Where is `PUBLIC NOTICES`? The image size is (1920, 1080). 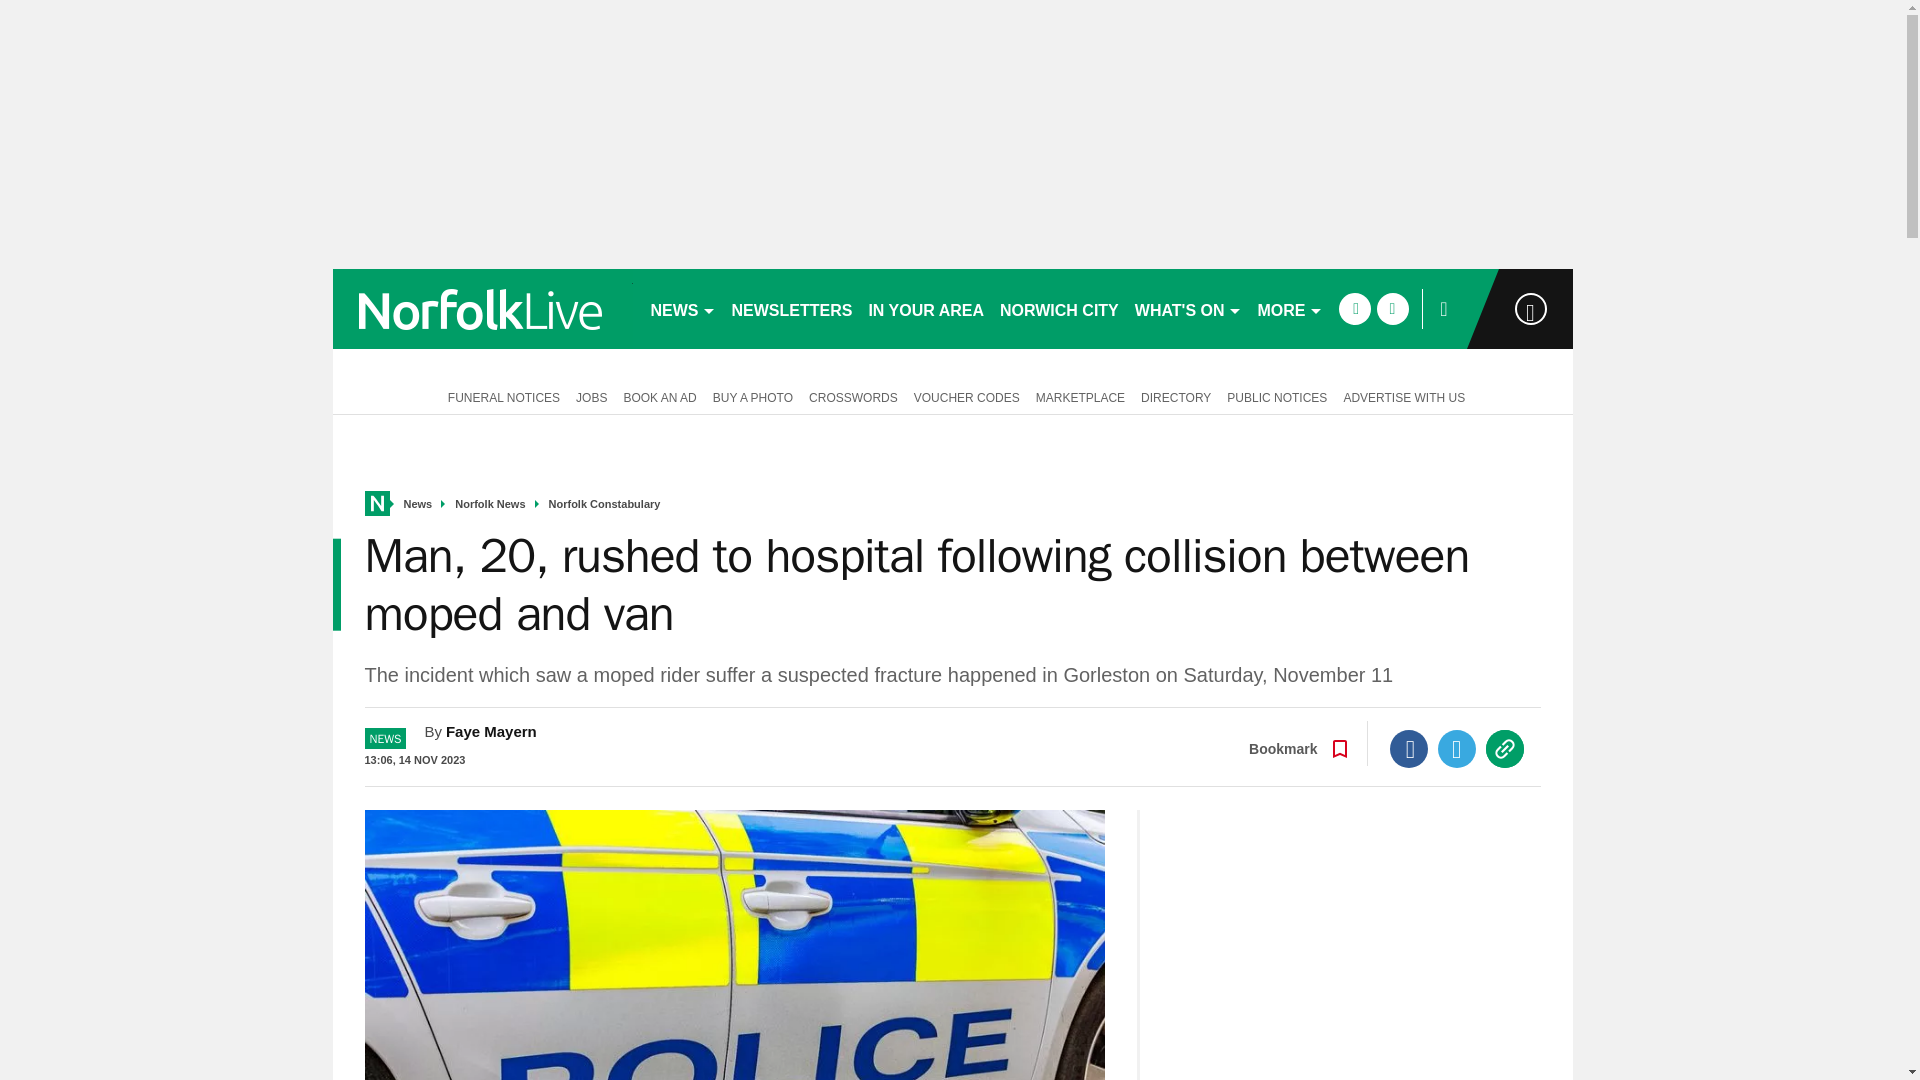 PUBLIC NOTICES is located at coordinates (1276, 396).